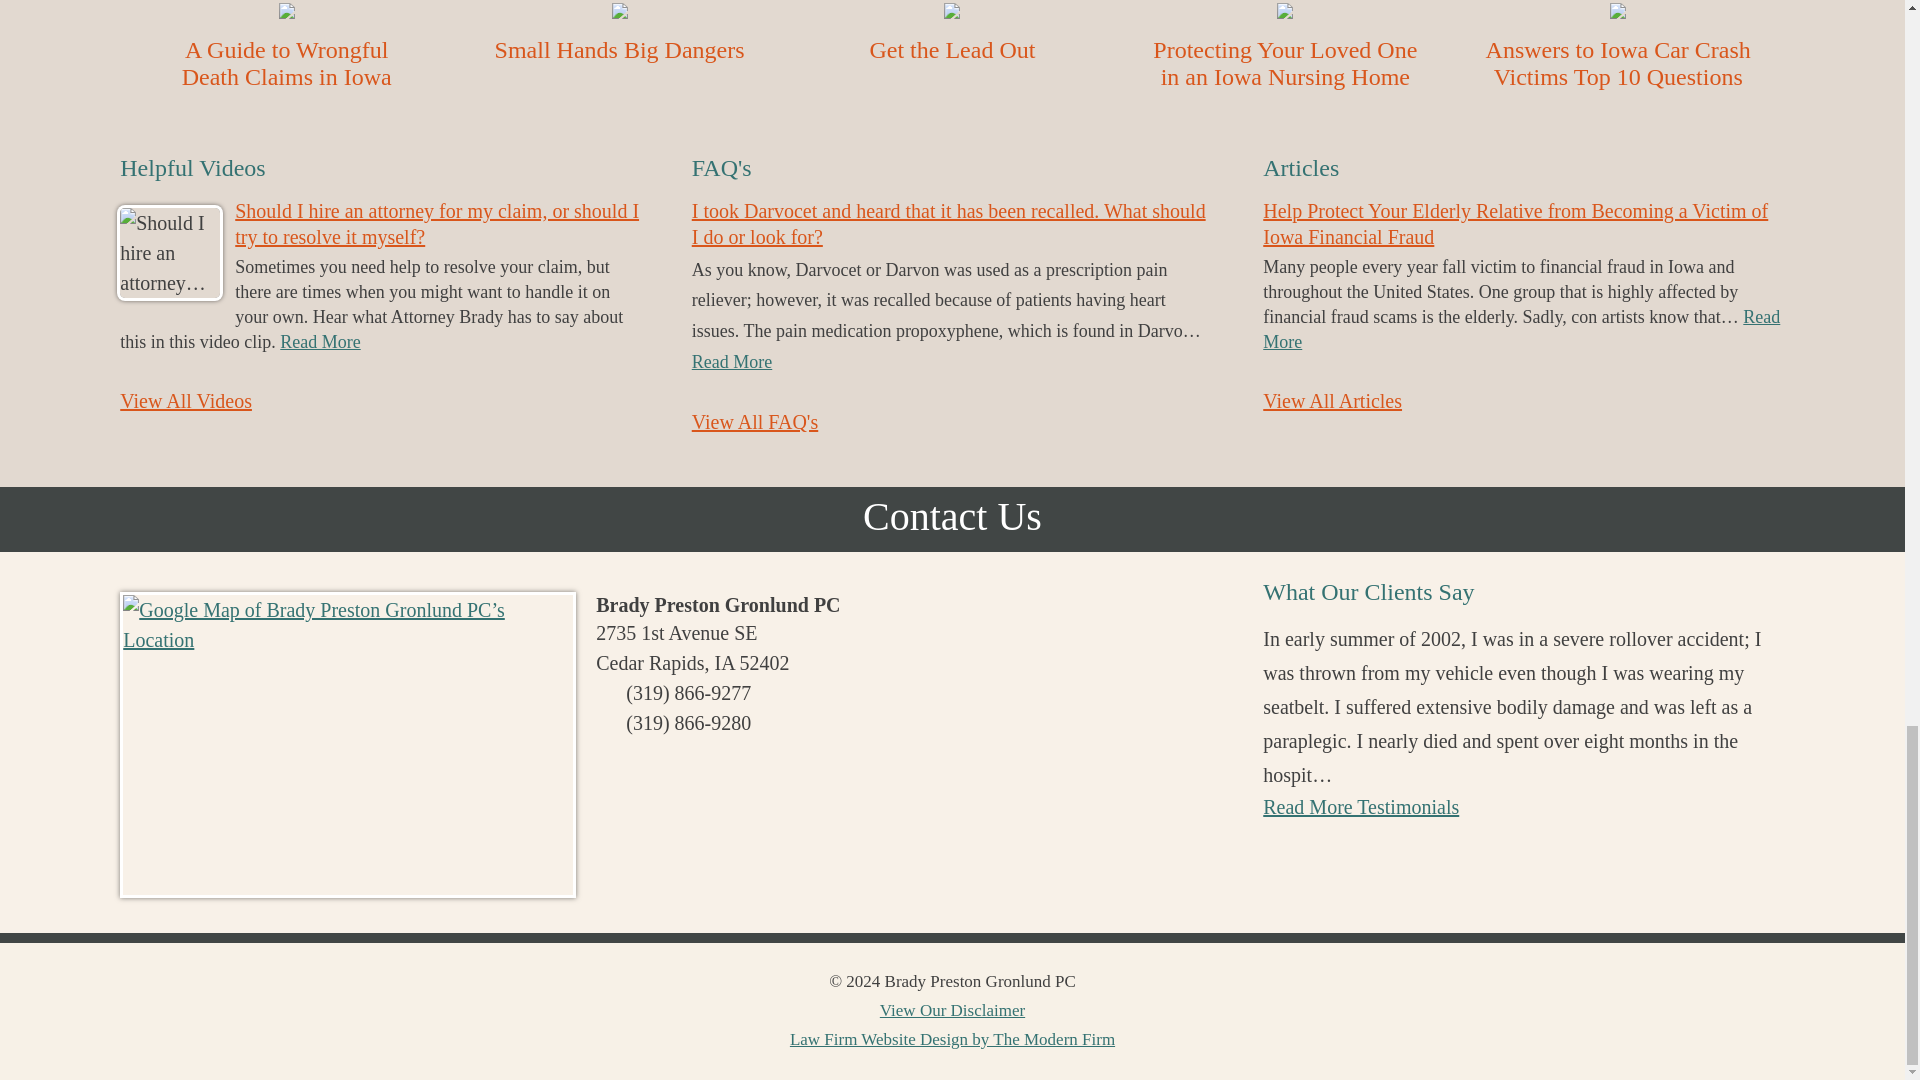 Image resolution: width=1920 pixels, height=1080 pixels. What do you see at coordinates (1284, 62) in the screenshot?
I see `Download eBook` at bounding box center [1284, 62].